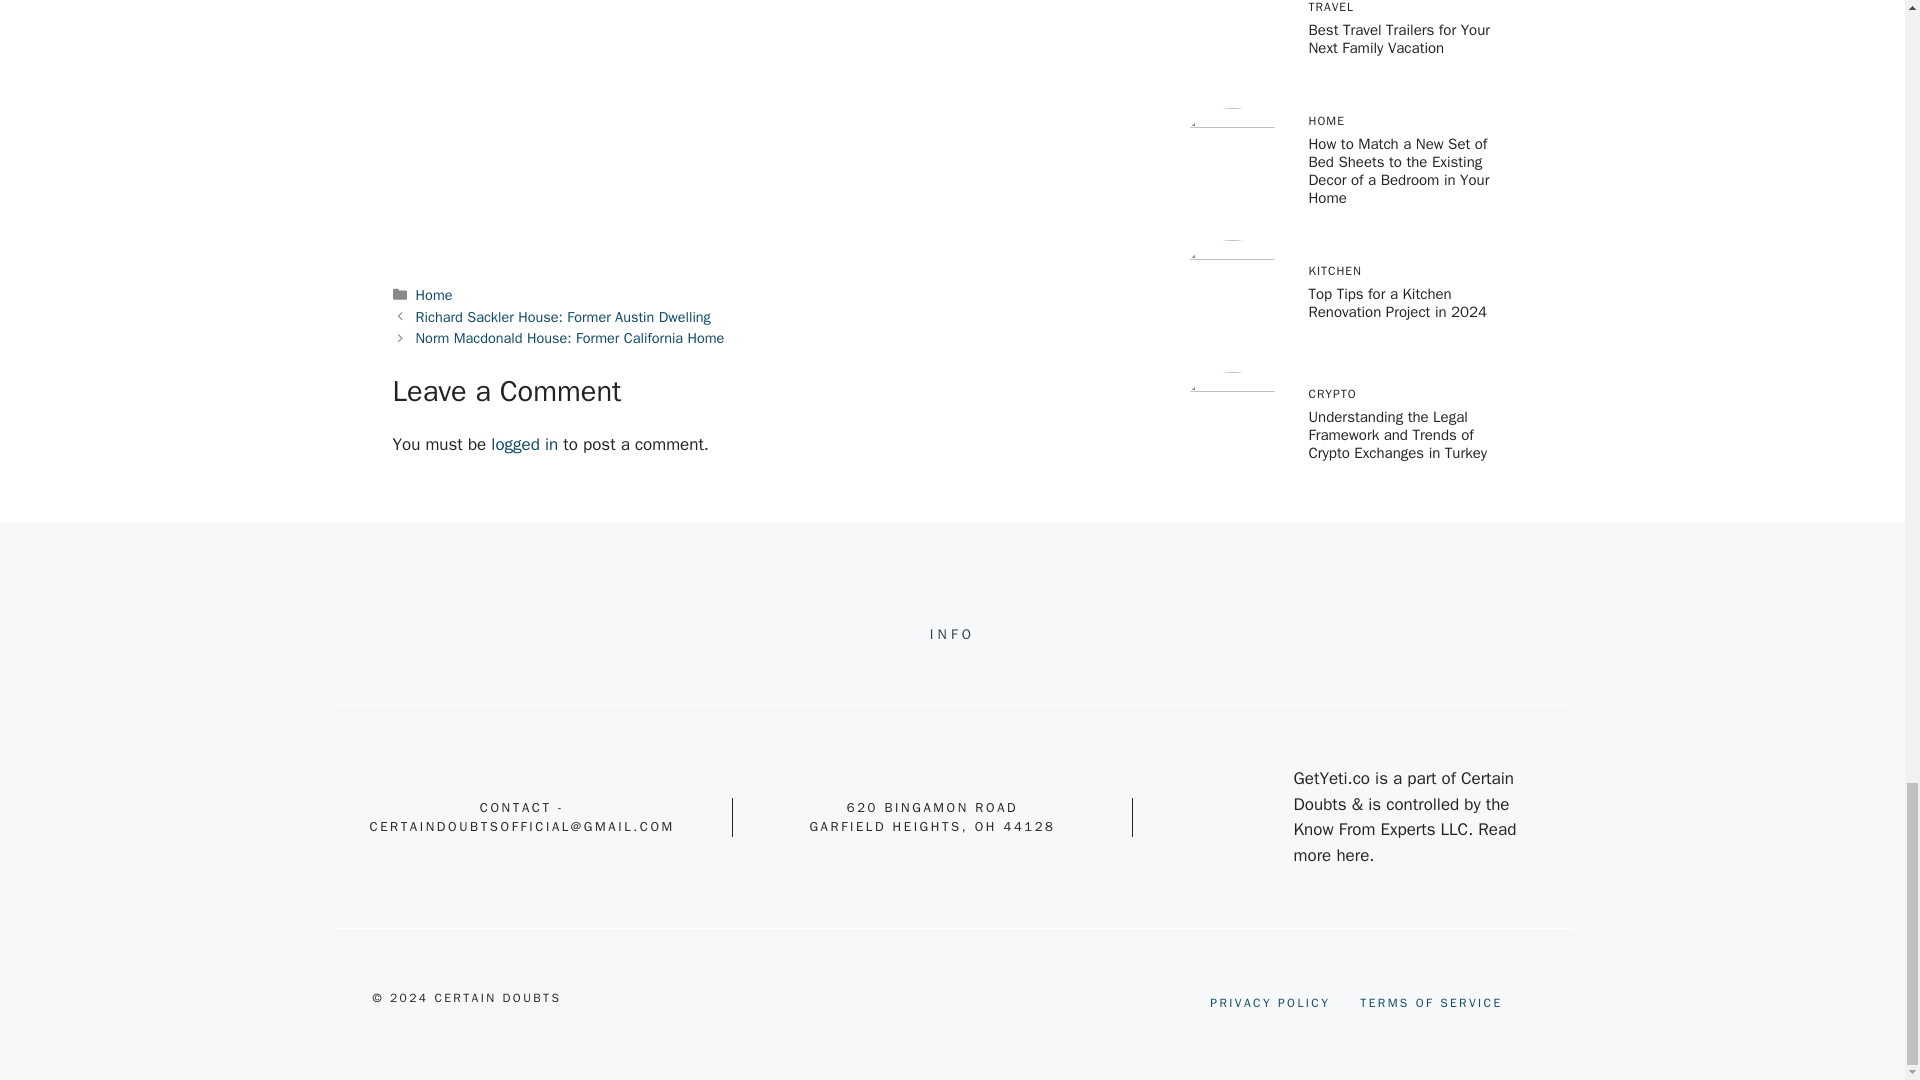 This screenshot has height=1080, width=1920. Describe the element at coordinates (524, 444) in the screenshot. I see `logged in` at that location.